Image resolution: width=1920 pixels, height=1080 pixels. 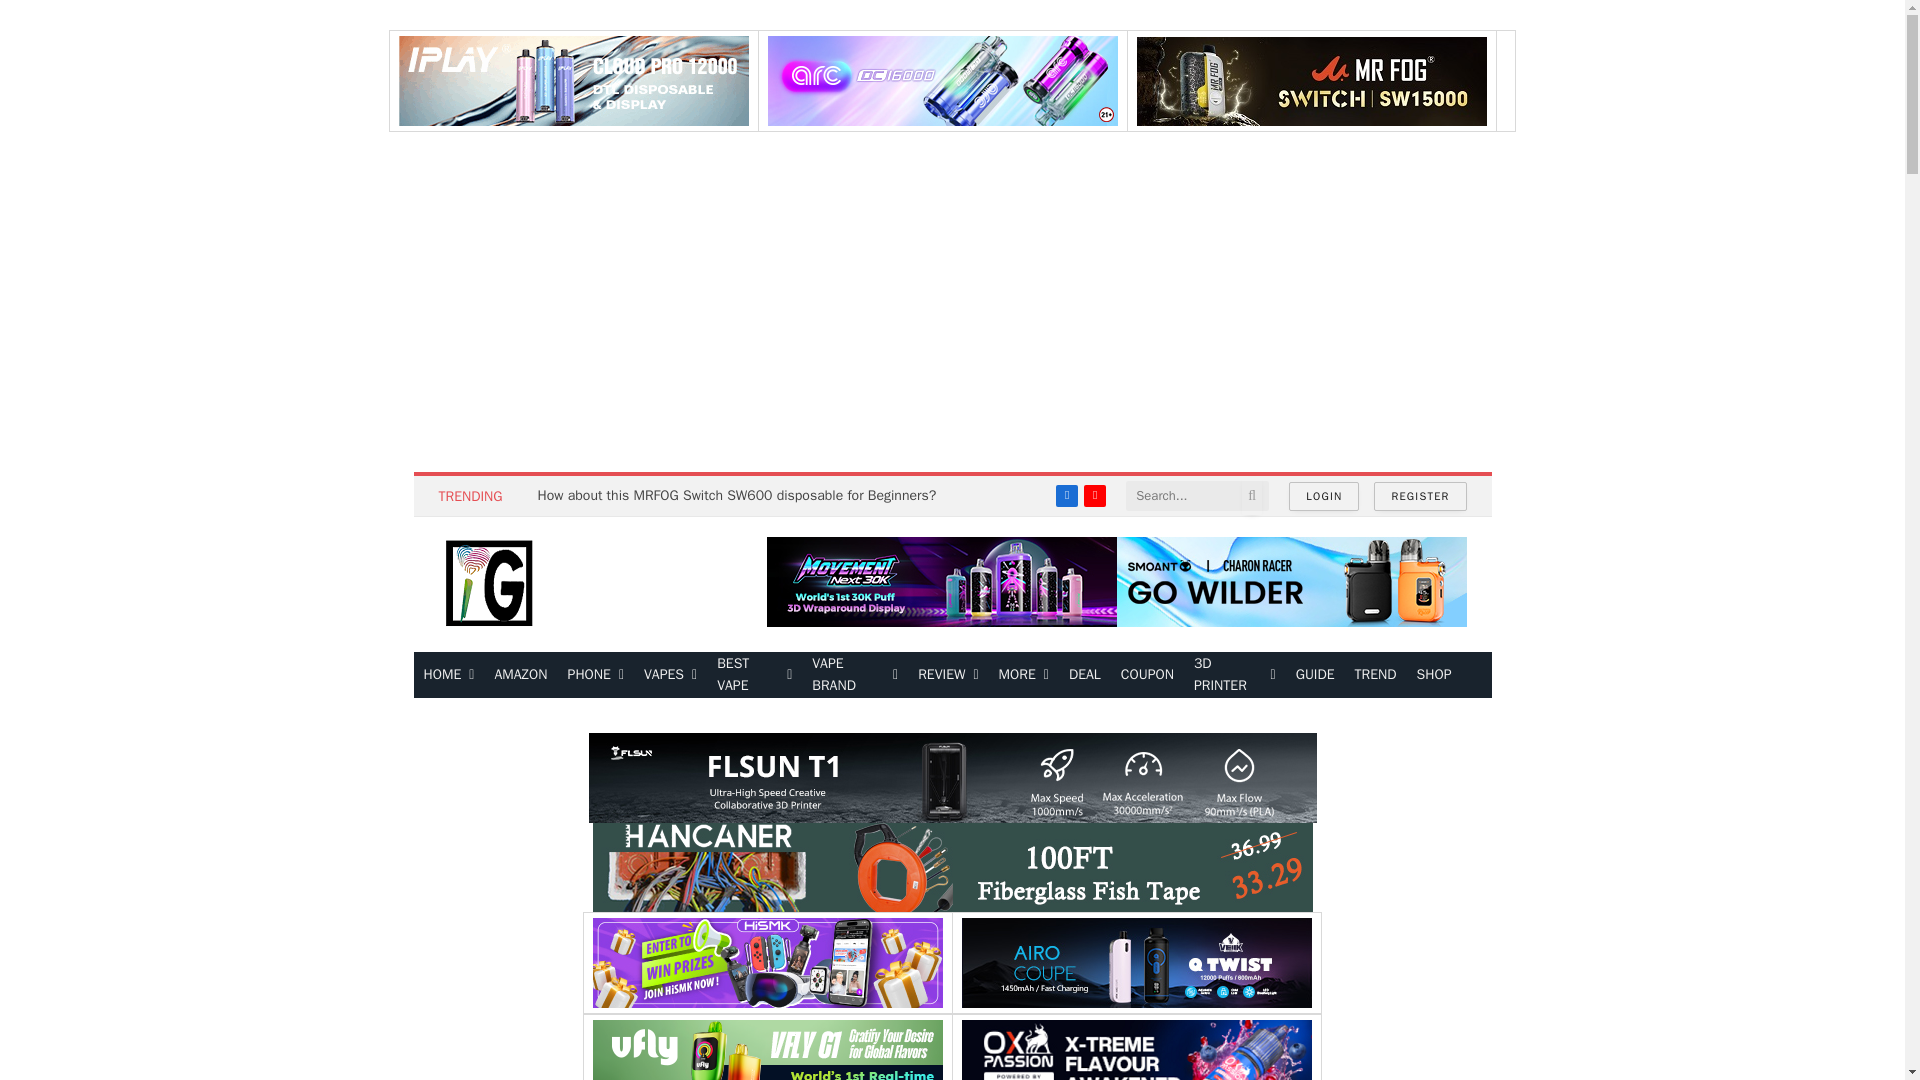 What do you see at coordinates (742, 496) in the screenshot?
I see `How about this MRFOG Switch SW600 disposable for Beginners?` at bounding box center [742, 496].